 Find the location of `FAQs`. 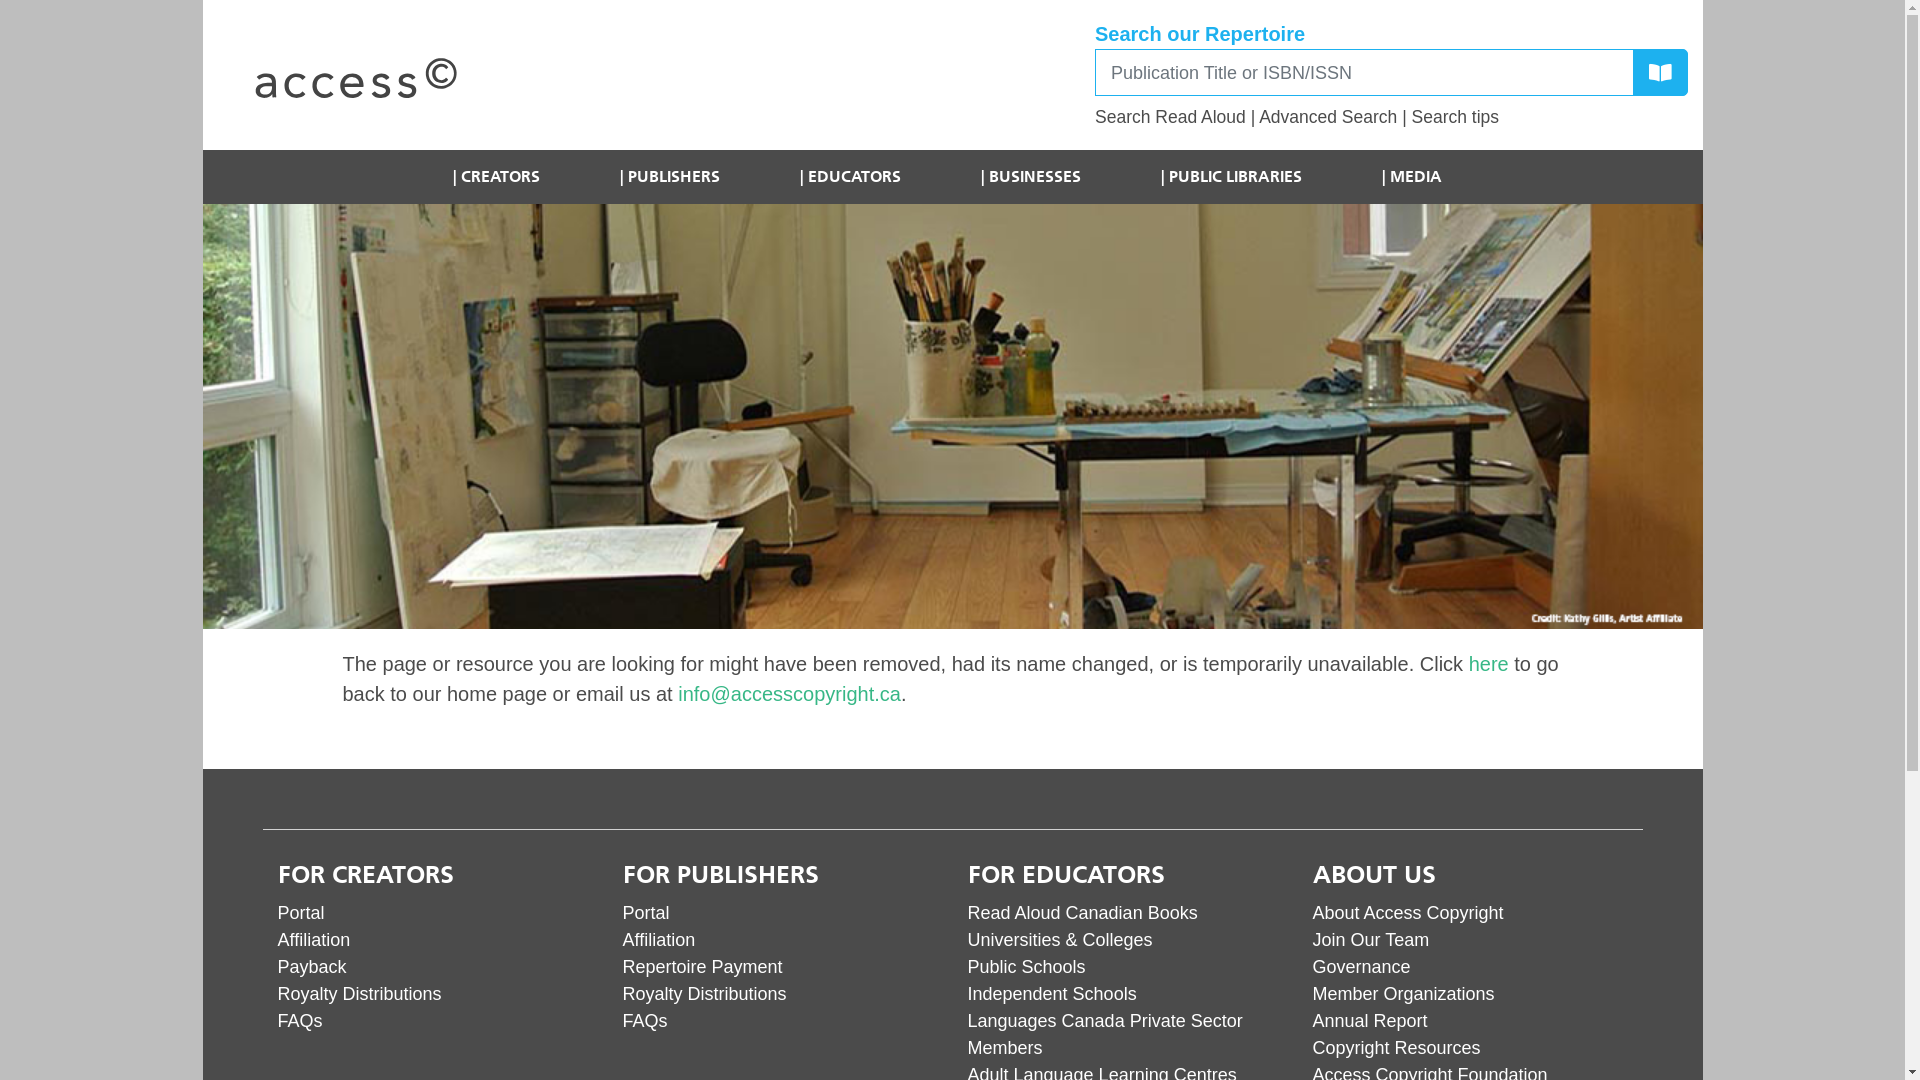

FAQs is located at coordinates (300, 1021).